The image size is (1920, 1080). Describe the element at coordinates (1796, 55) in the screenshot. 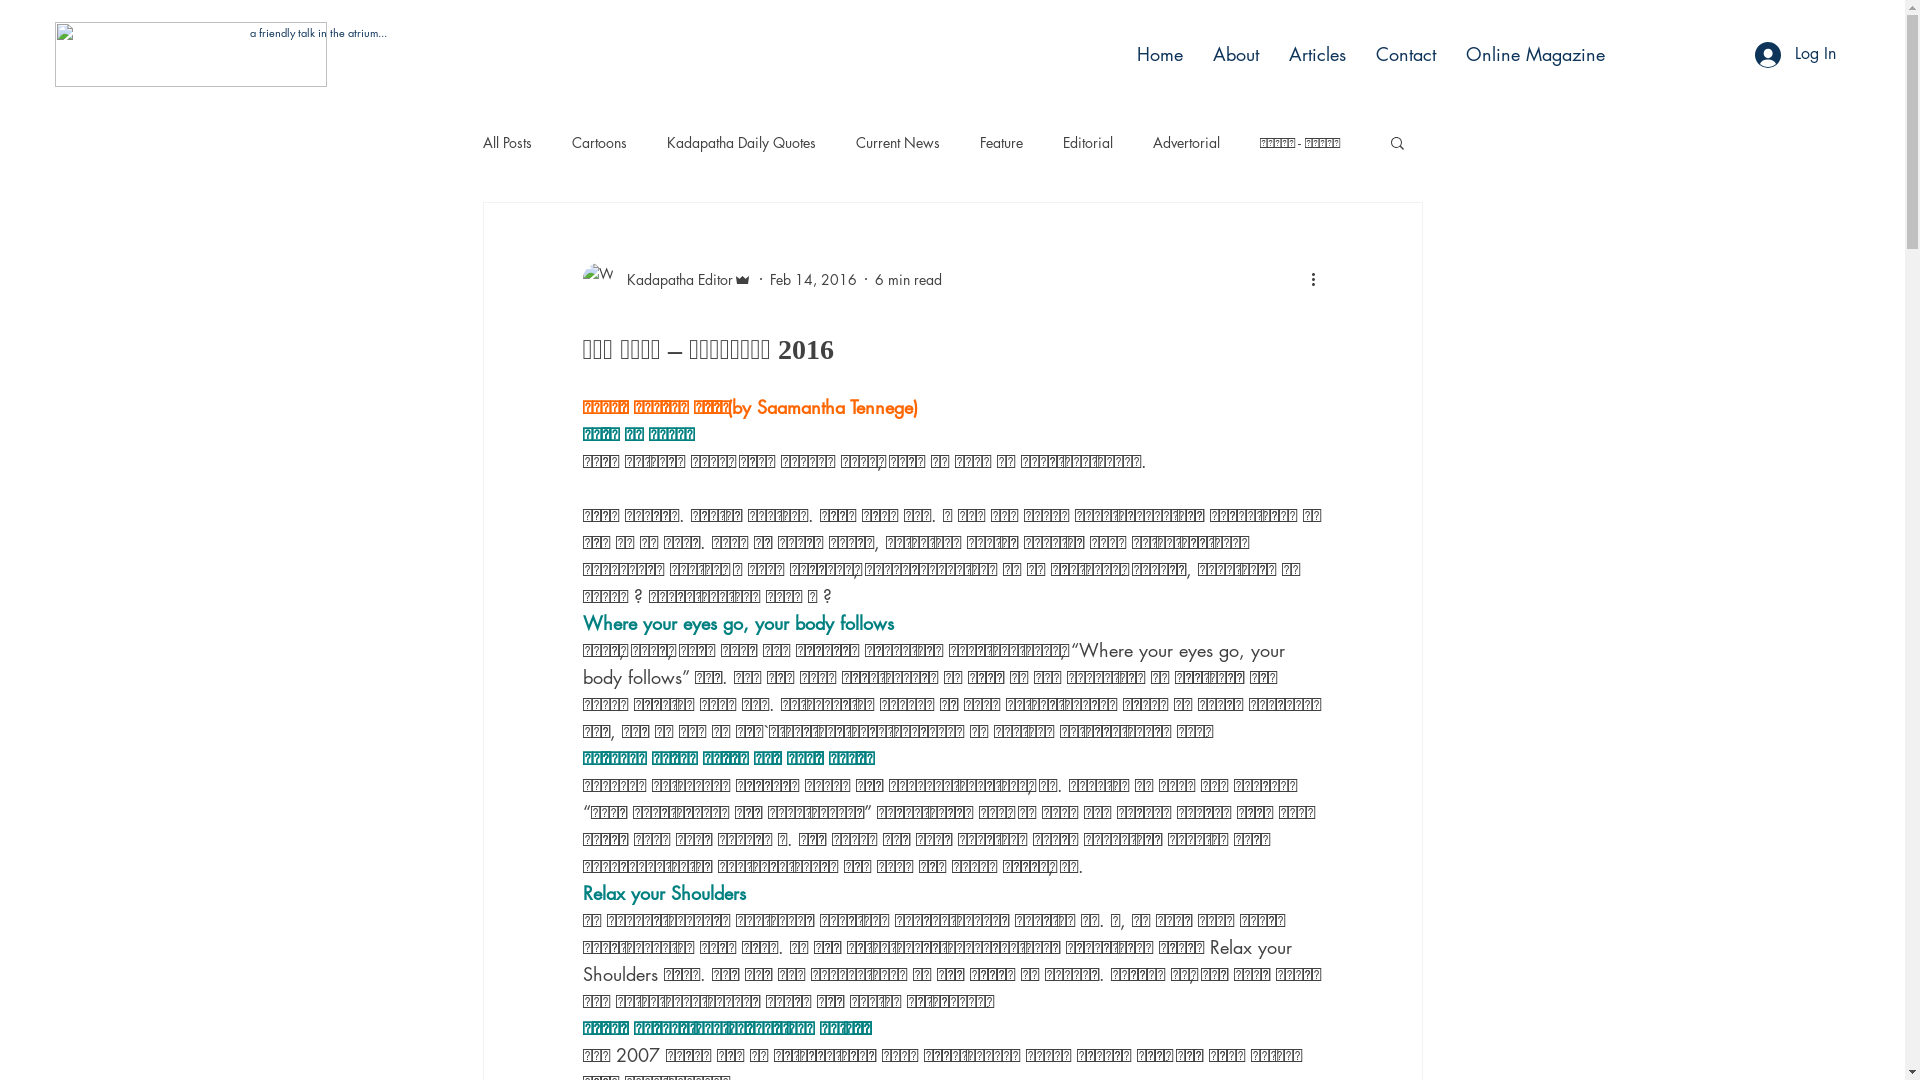

I see `Log In` at that location.